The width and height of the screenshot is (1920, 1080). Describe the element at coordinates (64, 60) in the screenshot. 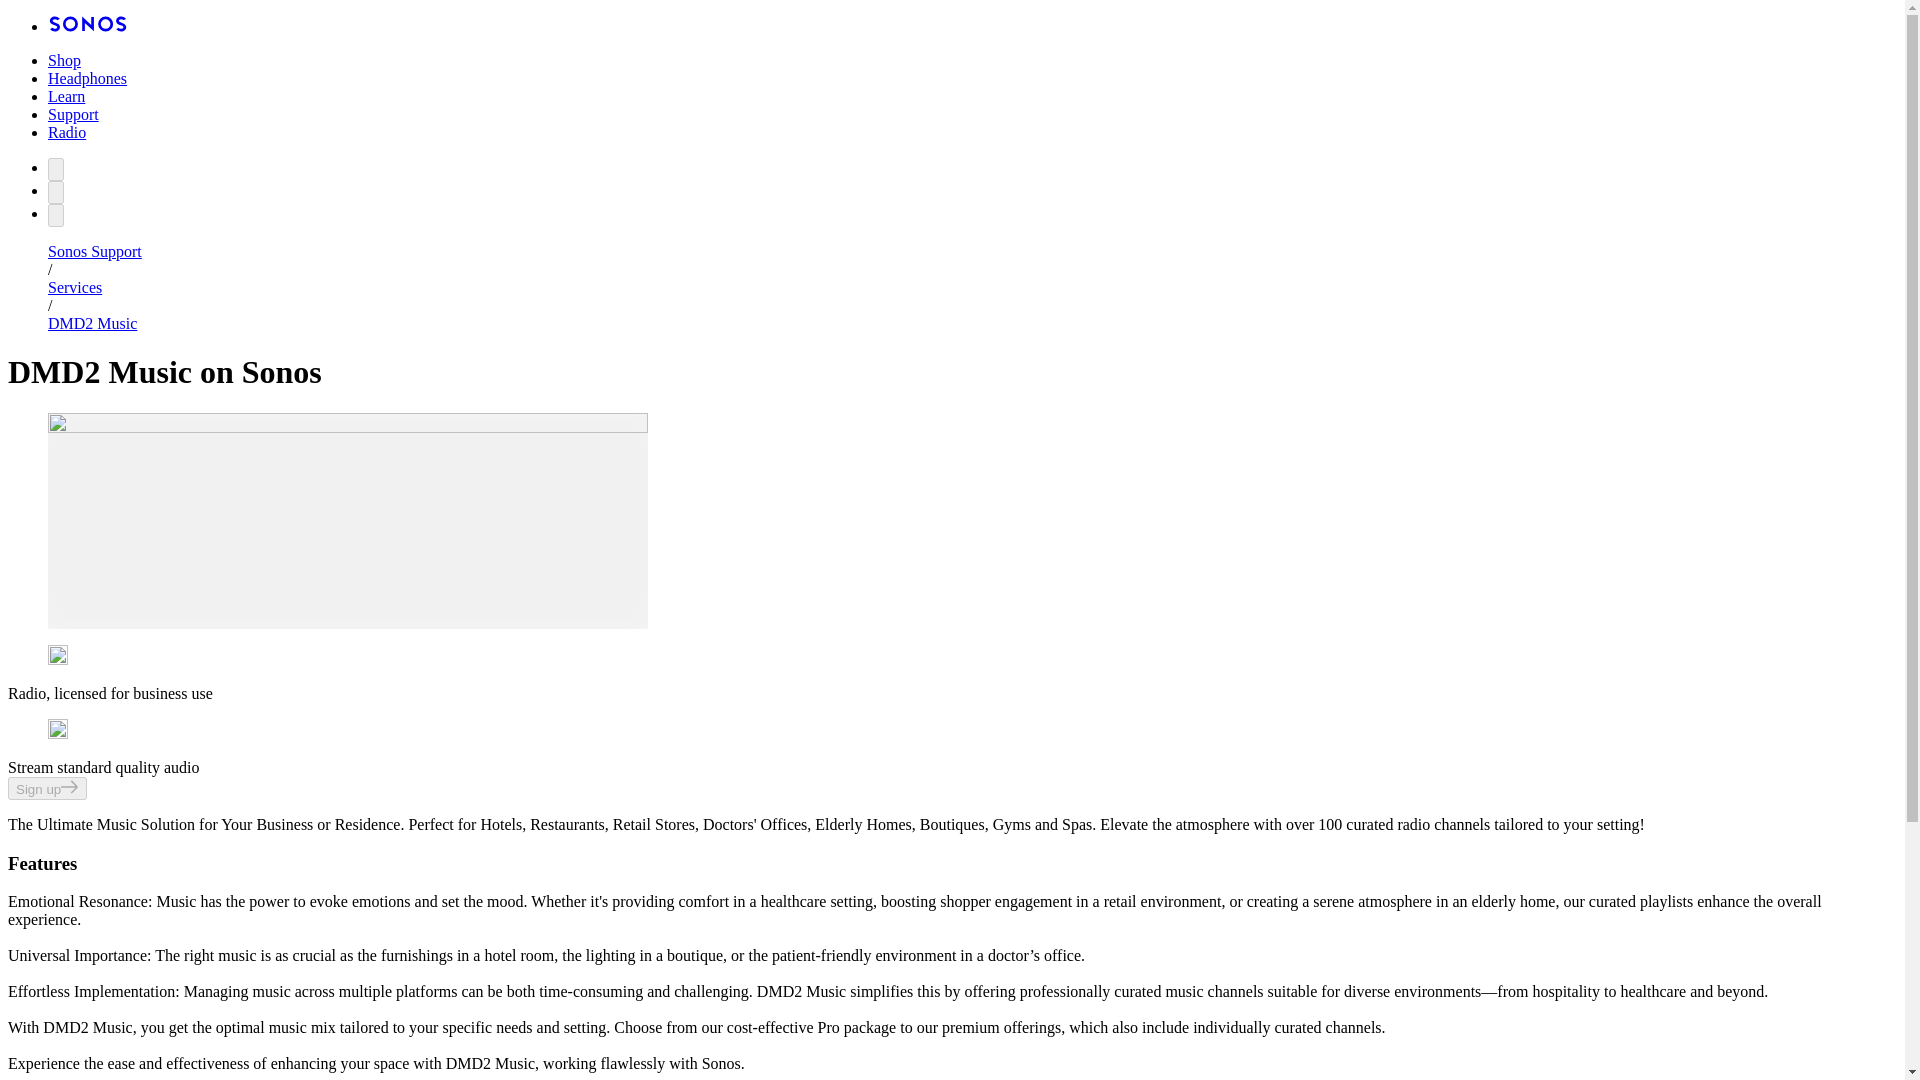

I see `Shop` at that location.